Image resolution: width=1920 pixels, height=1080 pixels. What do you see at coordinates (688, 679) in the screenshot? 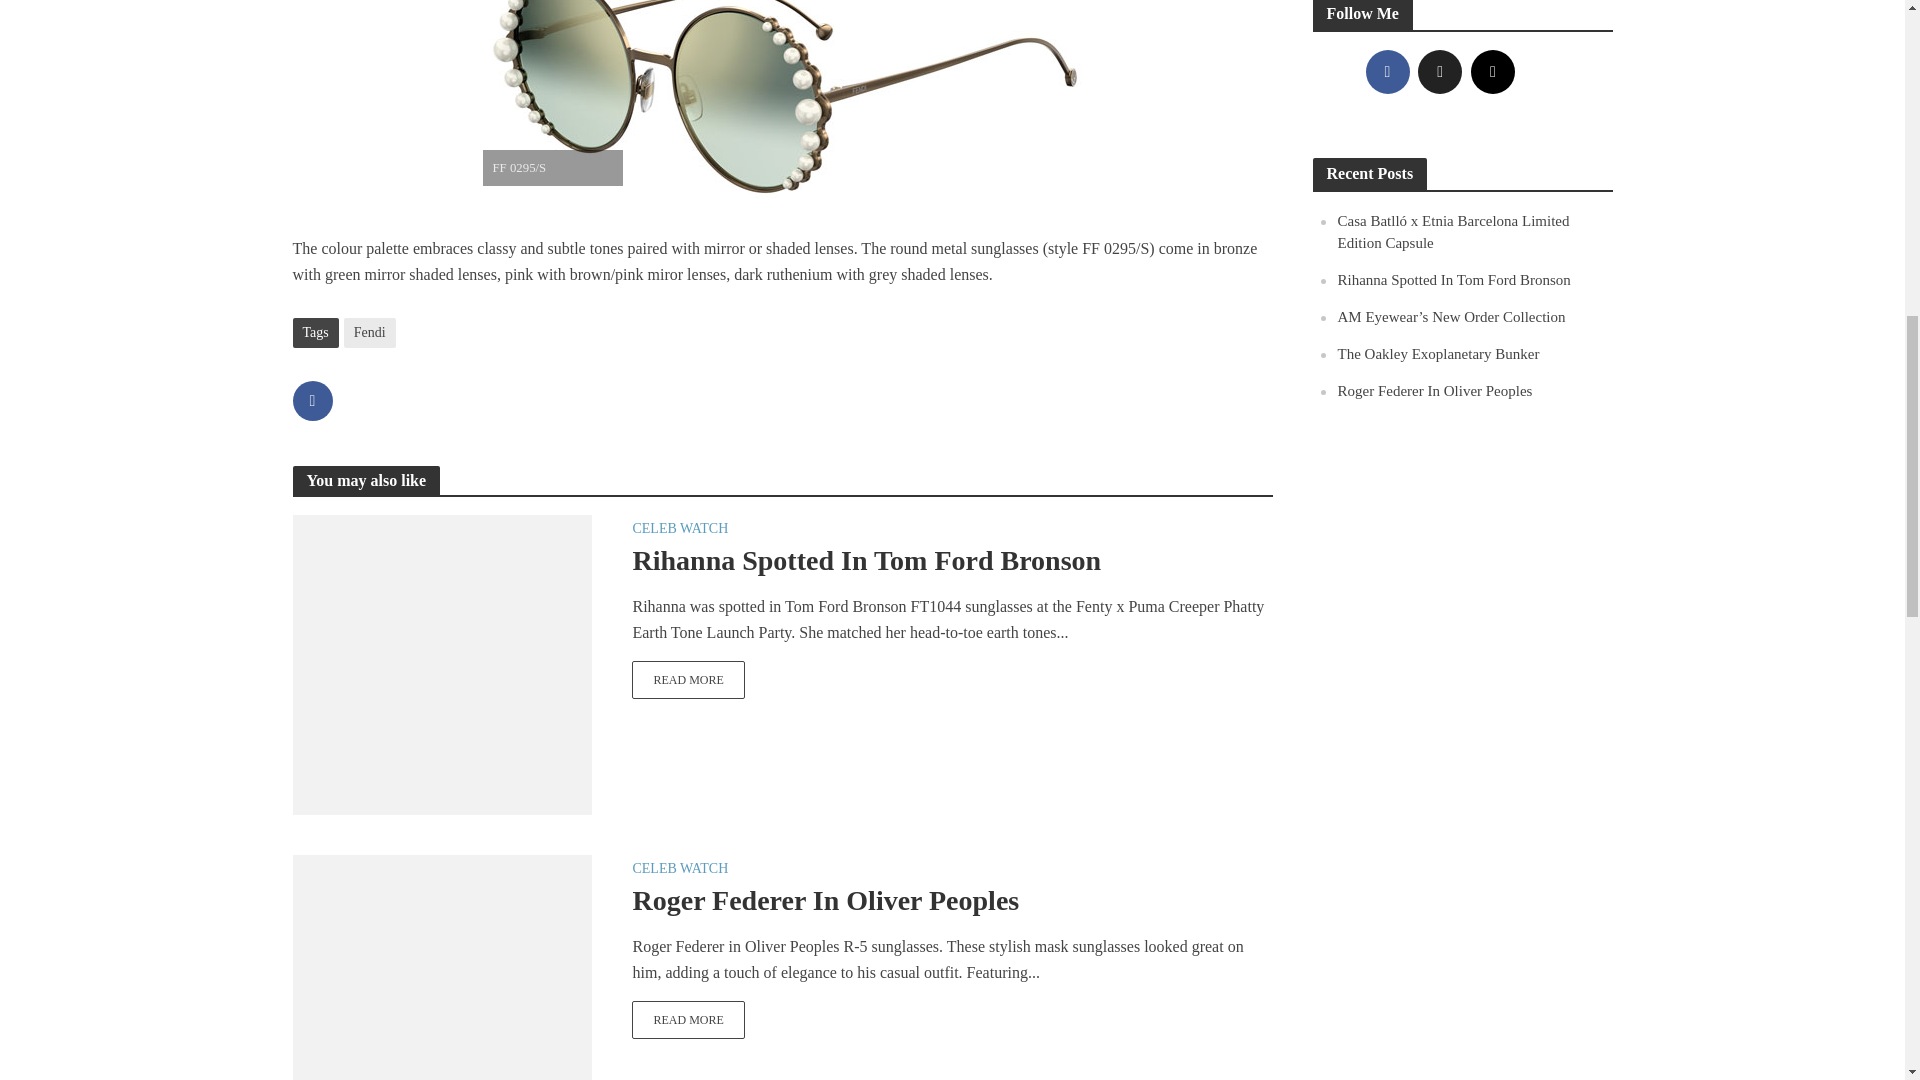
I see `Rihanna Spotted In Tom Ford Bronson` at bounding box center [688, 679].